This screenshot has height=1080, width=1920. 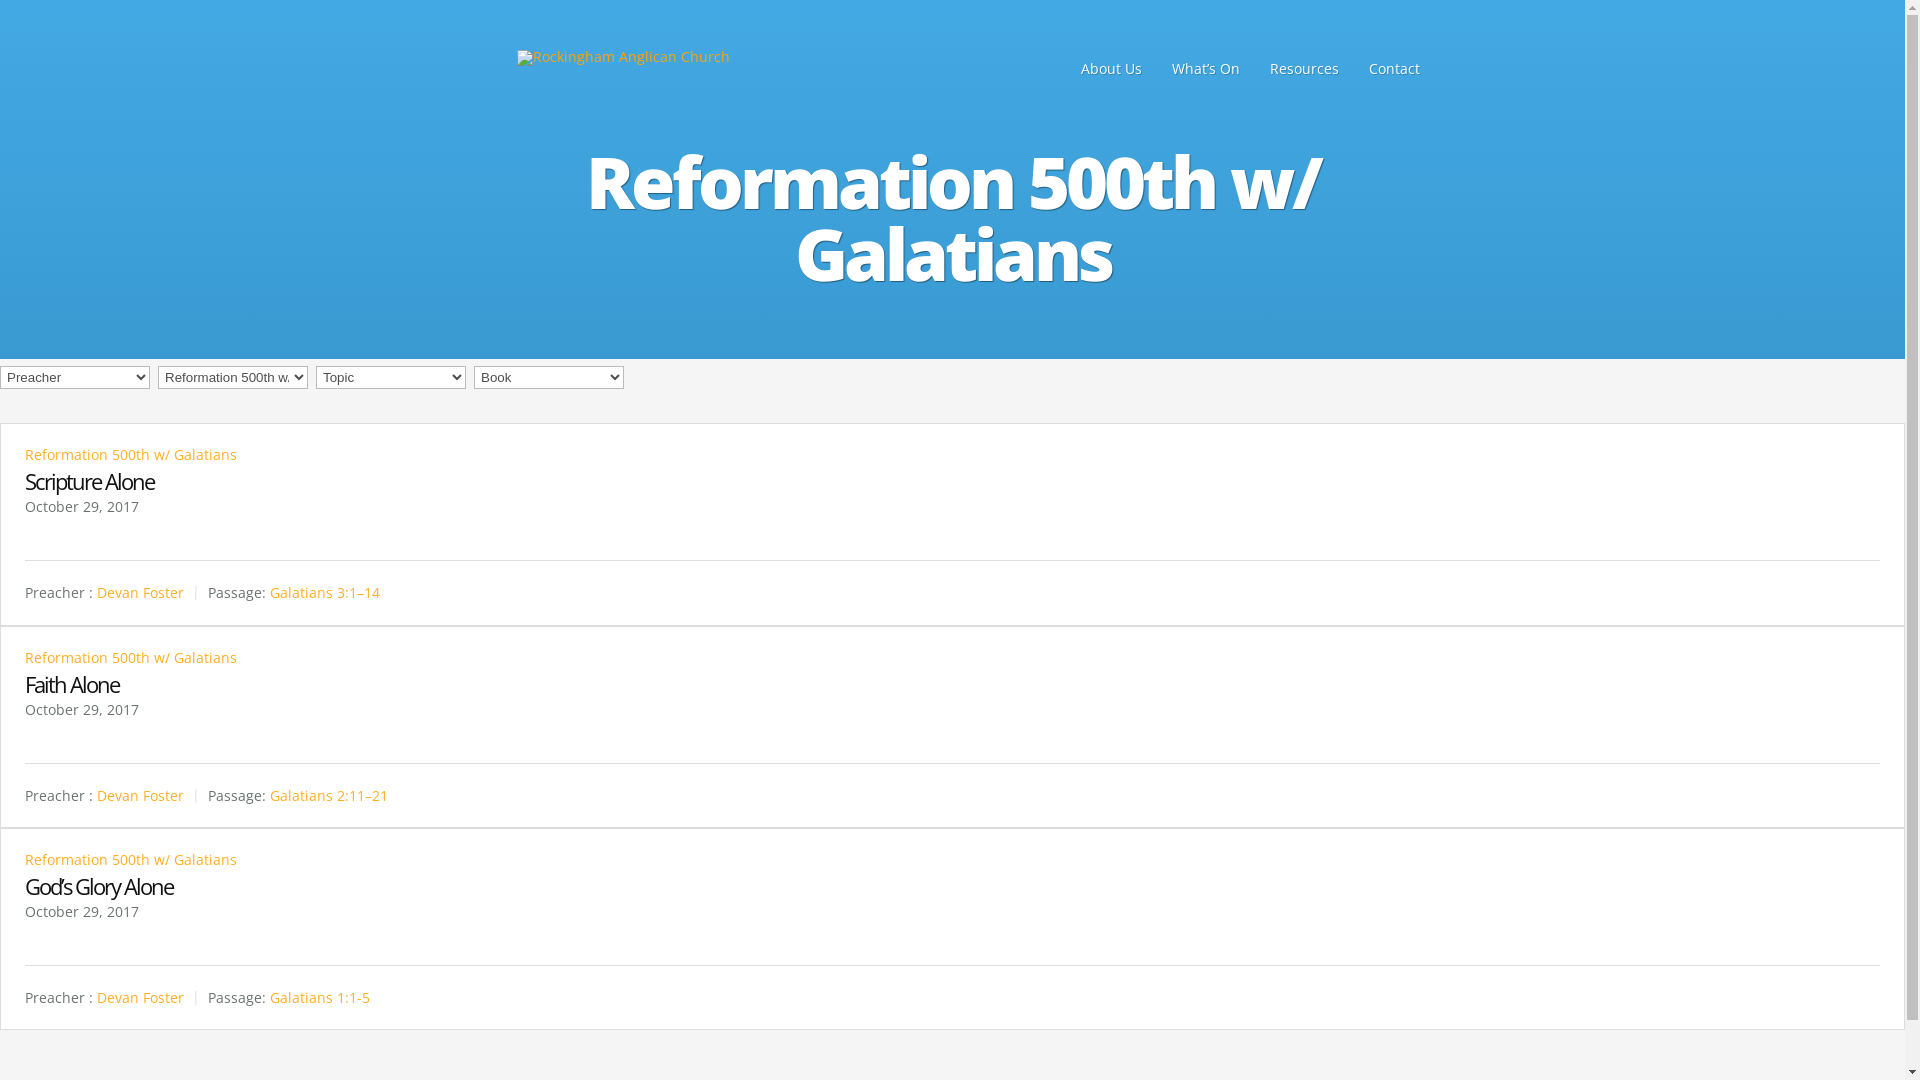 What do you see at coordinates (131, 860) in the screenshot?
I see `Reformation 500th w/ Galatians` at bounding box center [131, 860].